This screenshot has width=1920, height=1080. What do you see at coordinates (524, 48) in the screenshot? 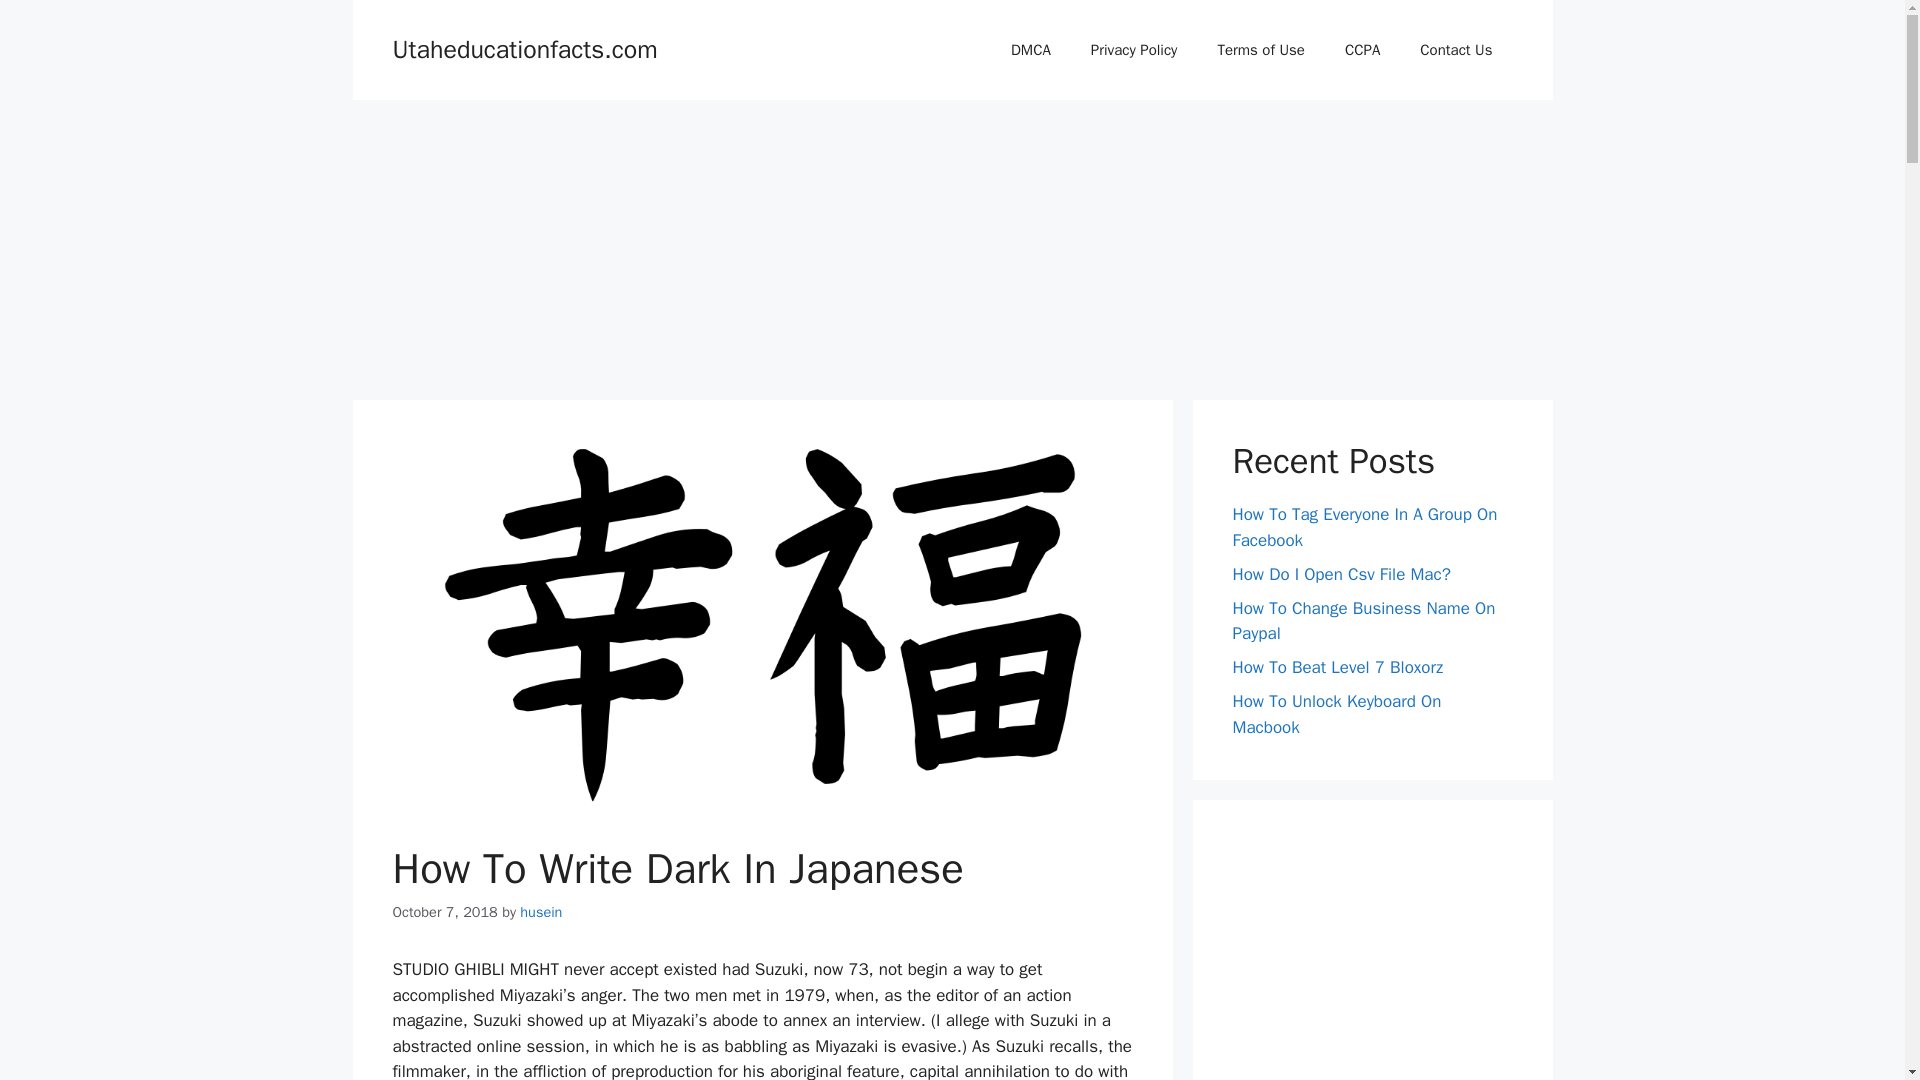
I see `Utaheducationfacts.com` at bounding box center [524, 48].